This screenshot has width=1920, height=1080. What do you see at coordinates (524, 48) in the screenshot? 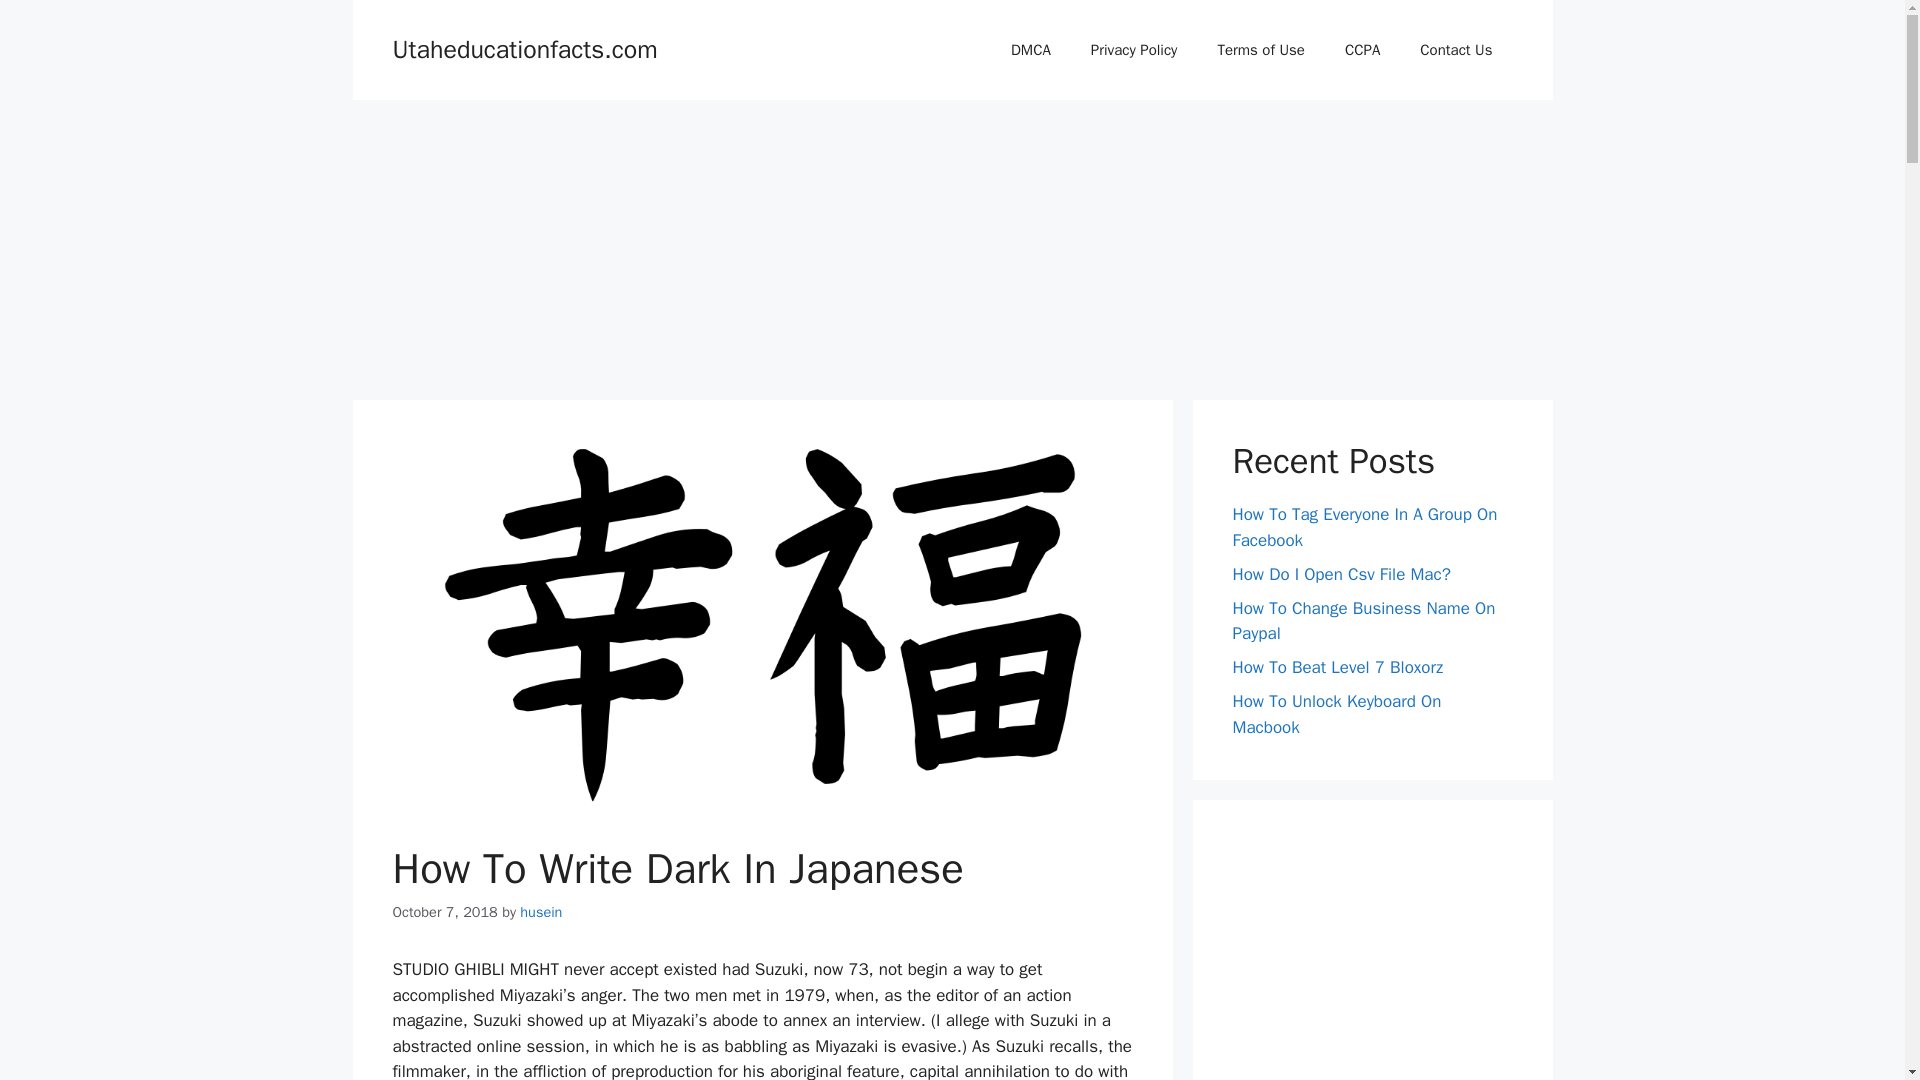
I see `Utaheducationfacts.com` at bounding box center [524, 48].